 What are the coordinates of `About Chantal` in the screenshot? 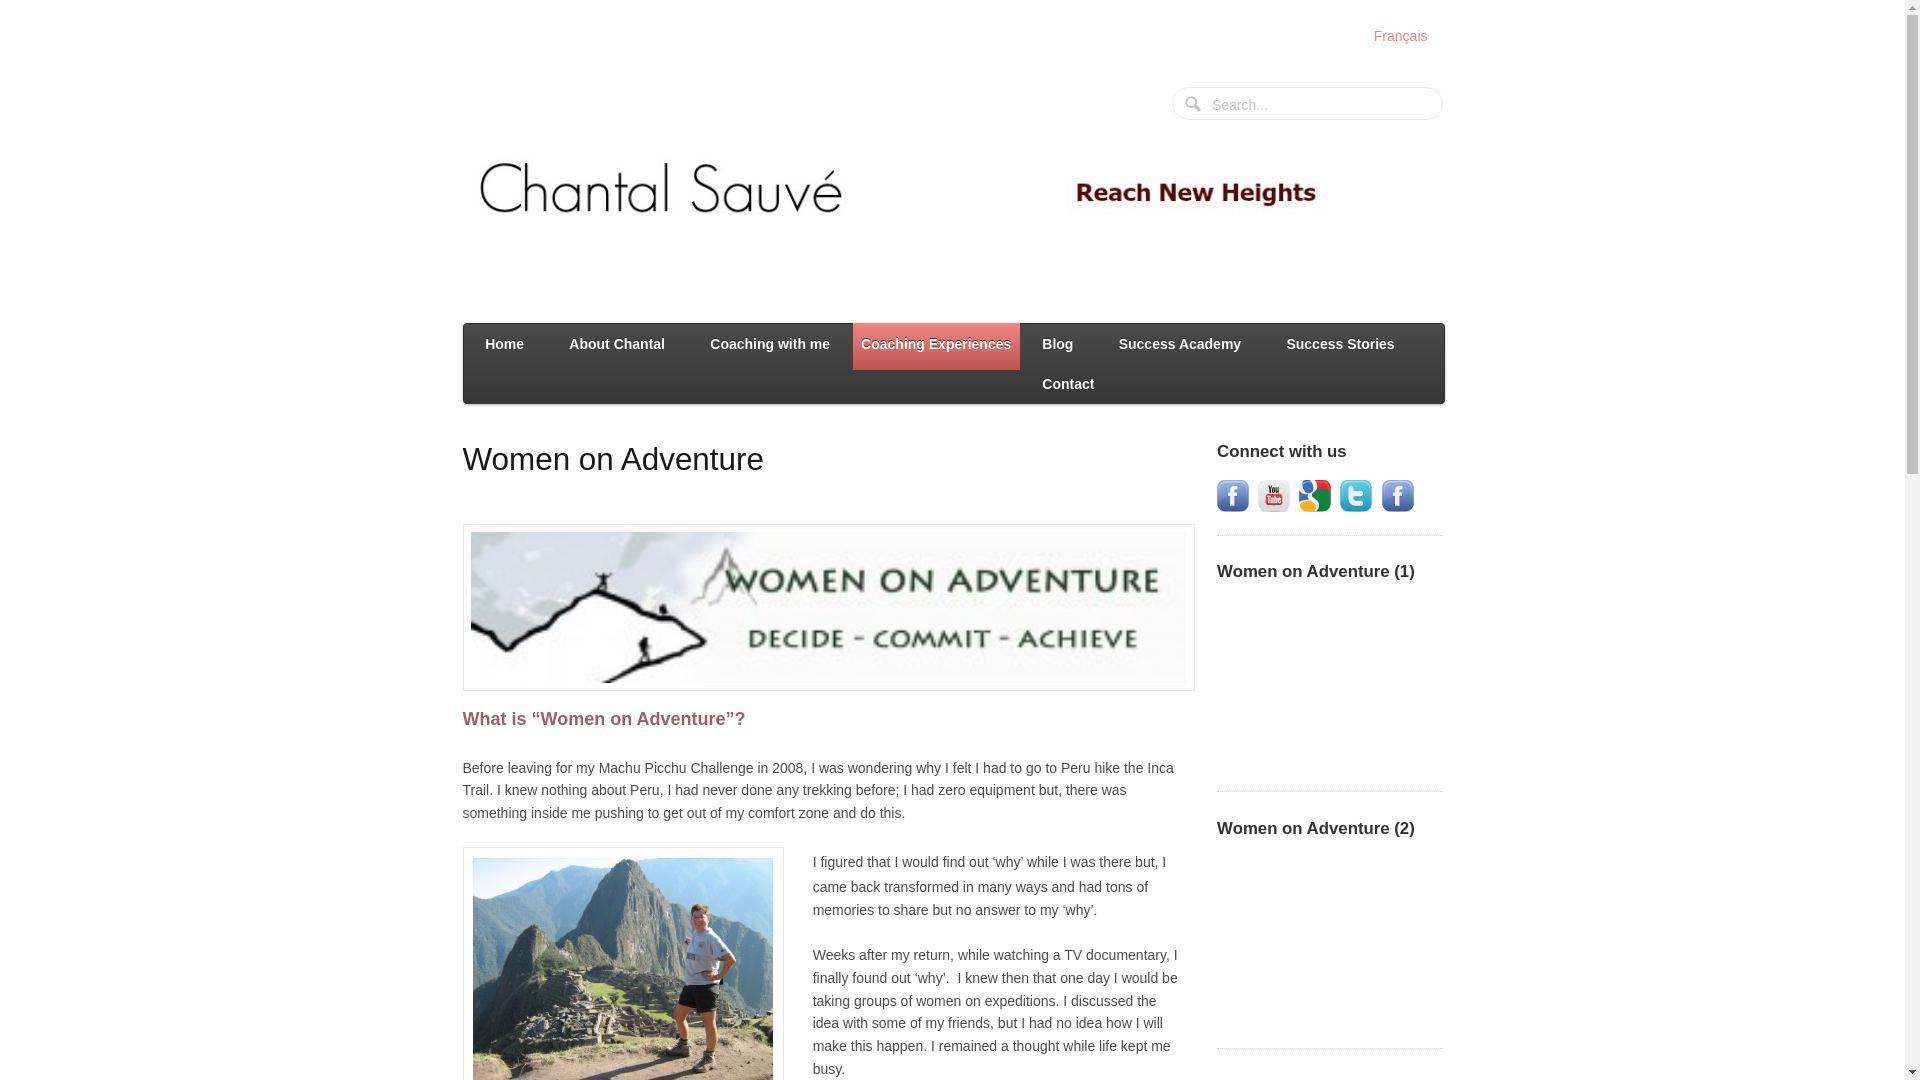 It's located at (617, 344).